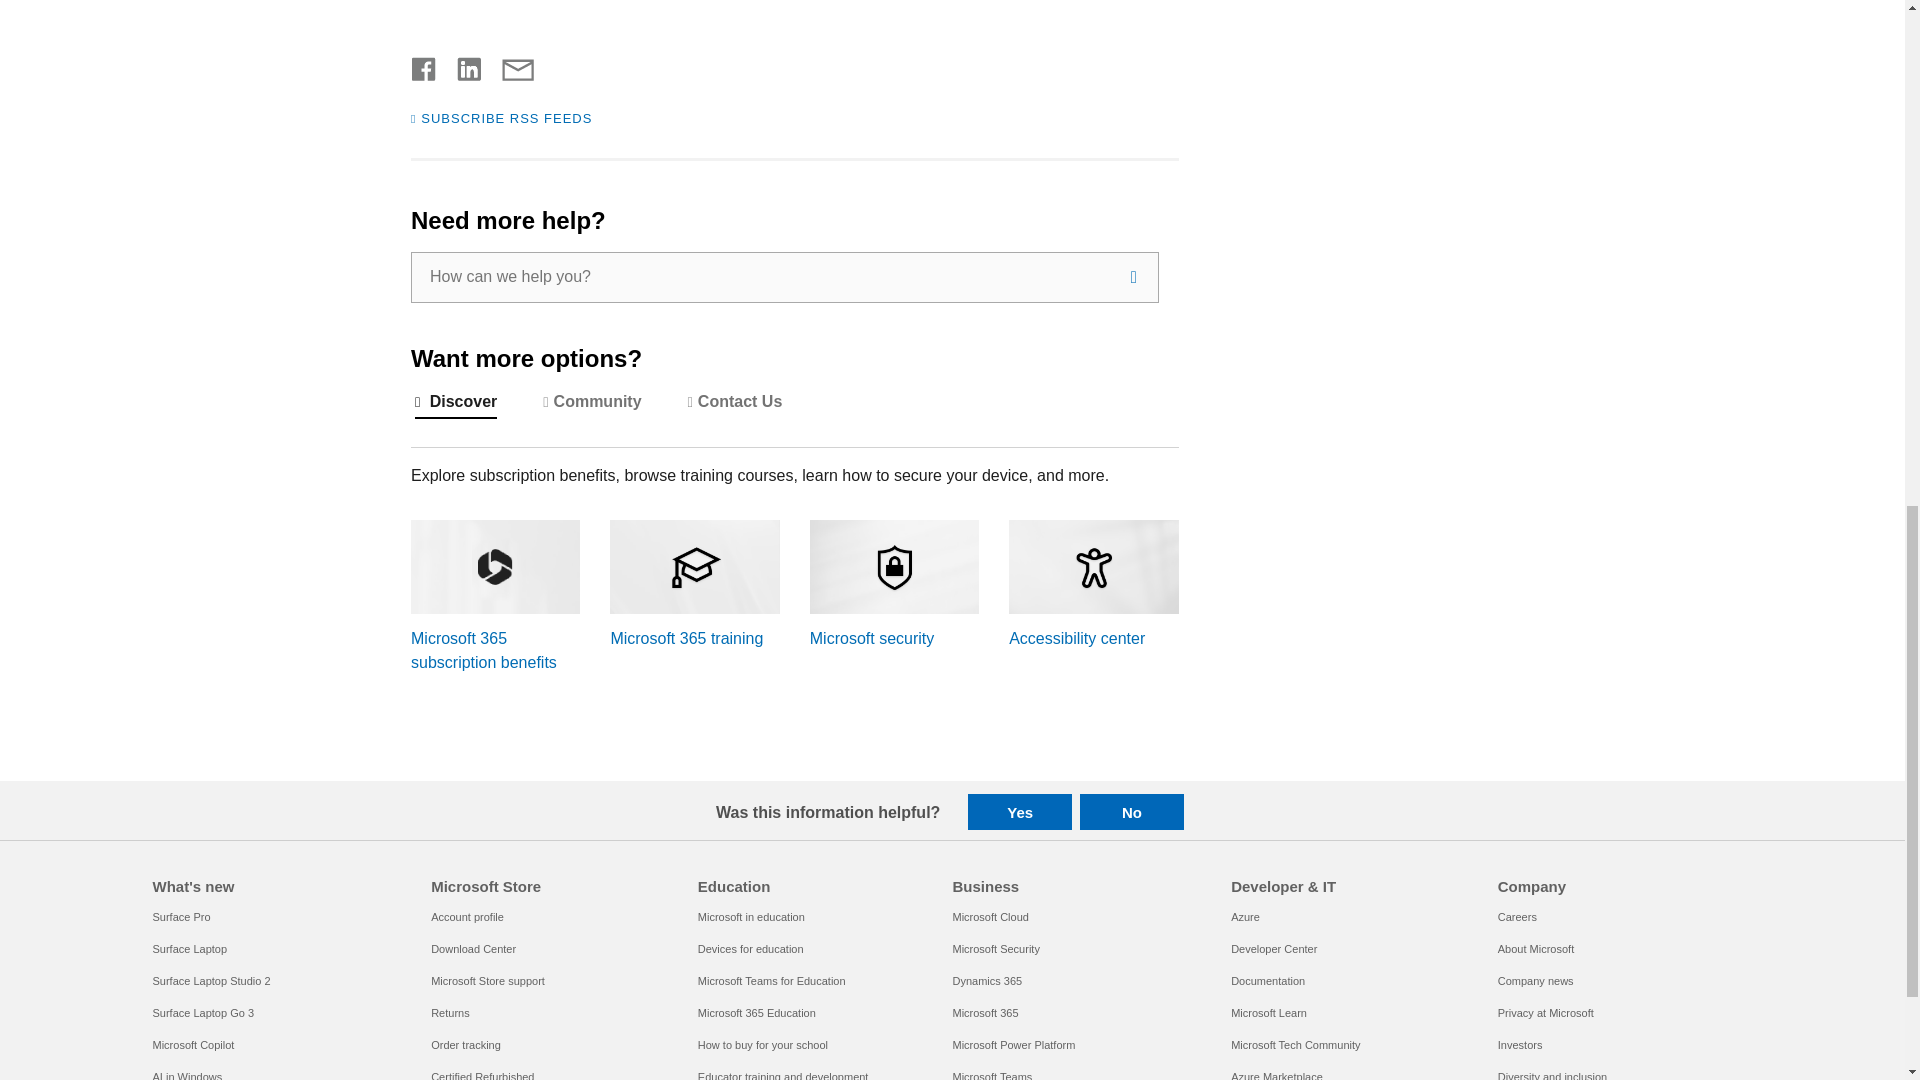 This screenshot has height=1080, width=1920. I want to click on Share by email, so click(508, 66).